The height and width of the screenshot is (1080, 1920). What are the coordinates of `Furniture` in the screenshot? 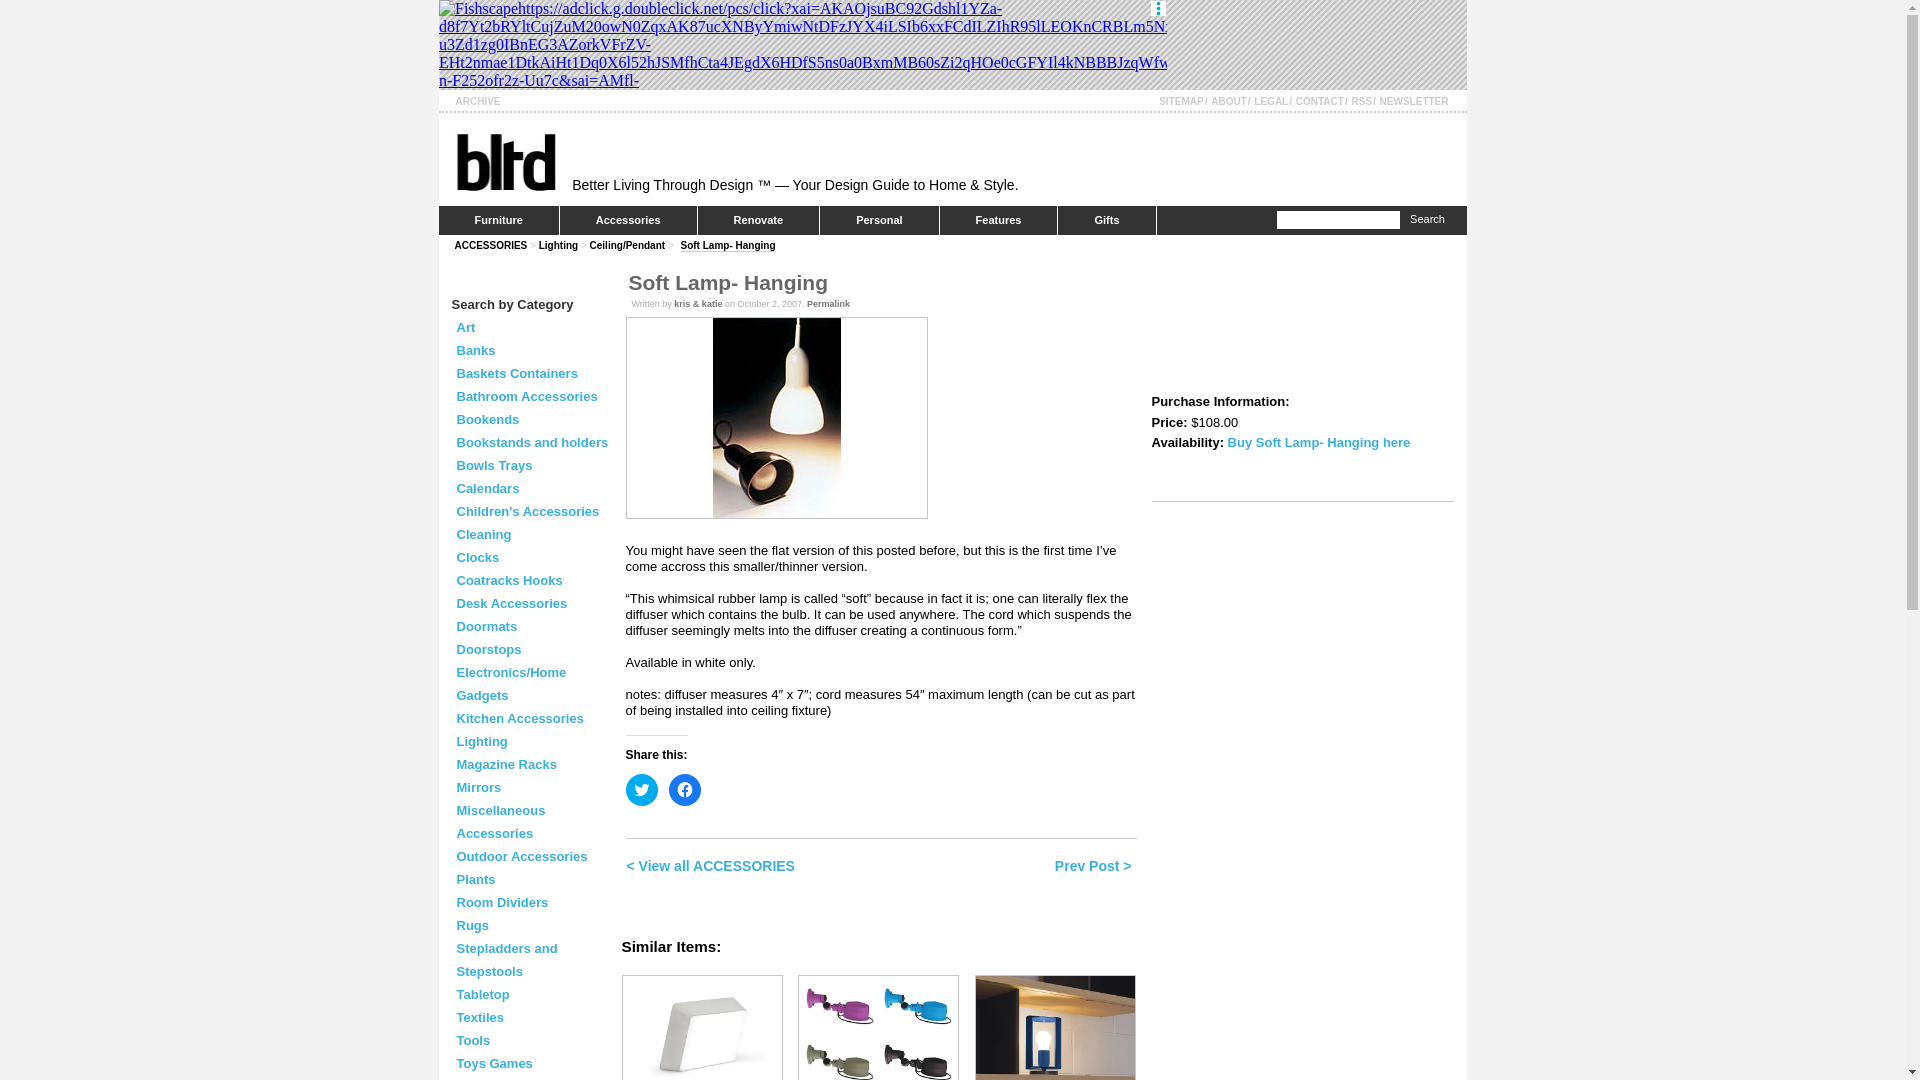 It's located at (498, 220).